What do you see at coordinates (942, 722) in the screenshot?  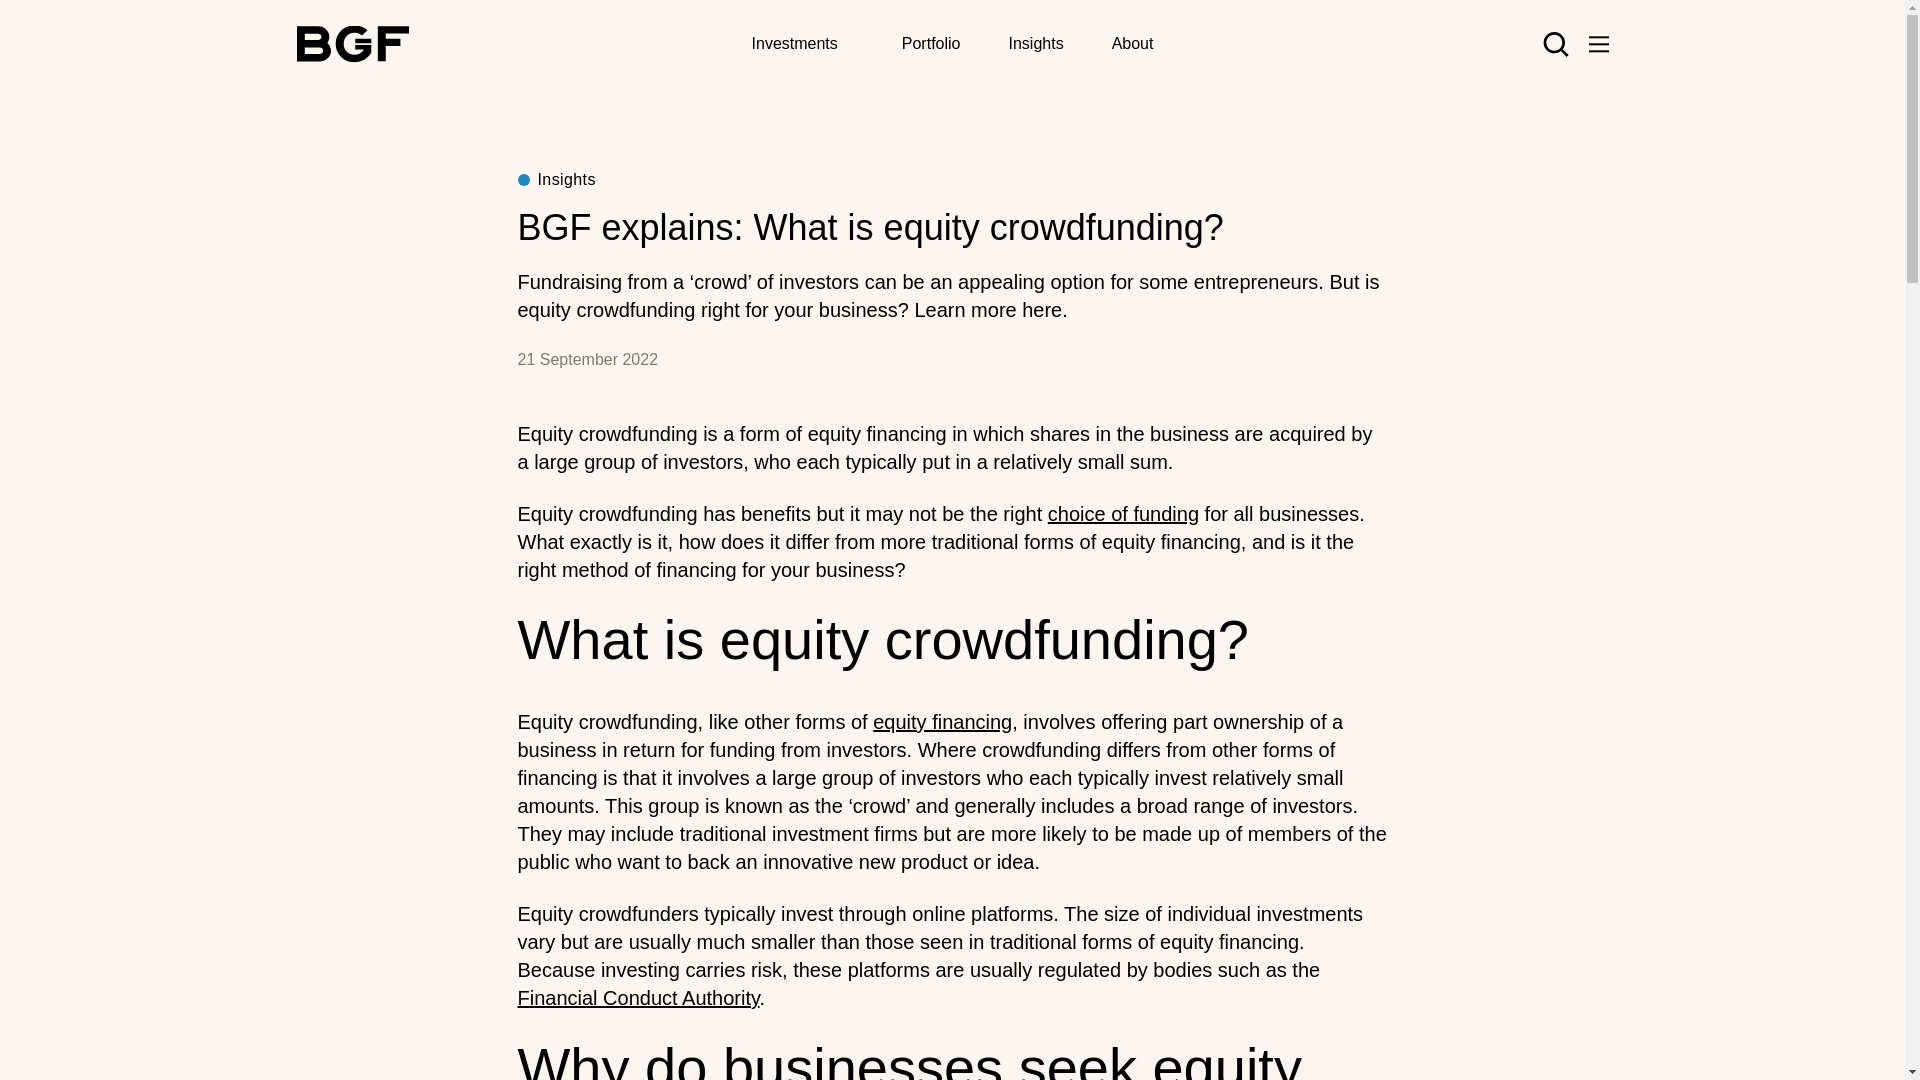 I see `equity financing` at bounding box center [942, 722].